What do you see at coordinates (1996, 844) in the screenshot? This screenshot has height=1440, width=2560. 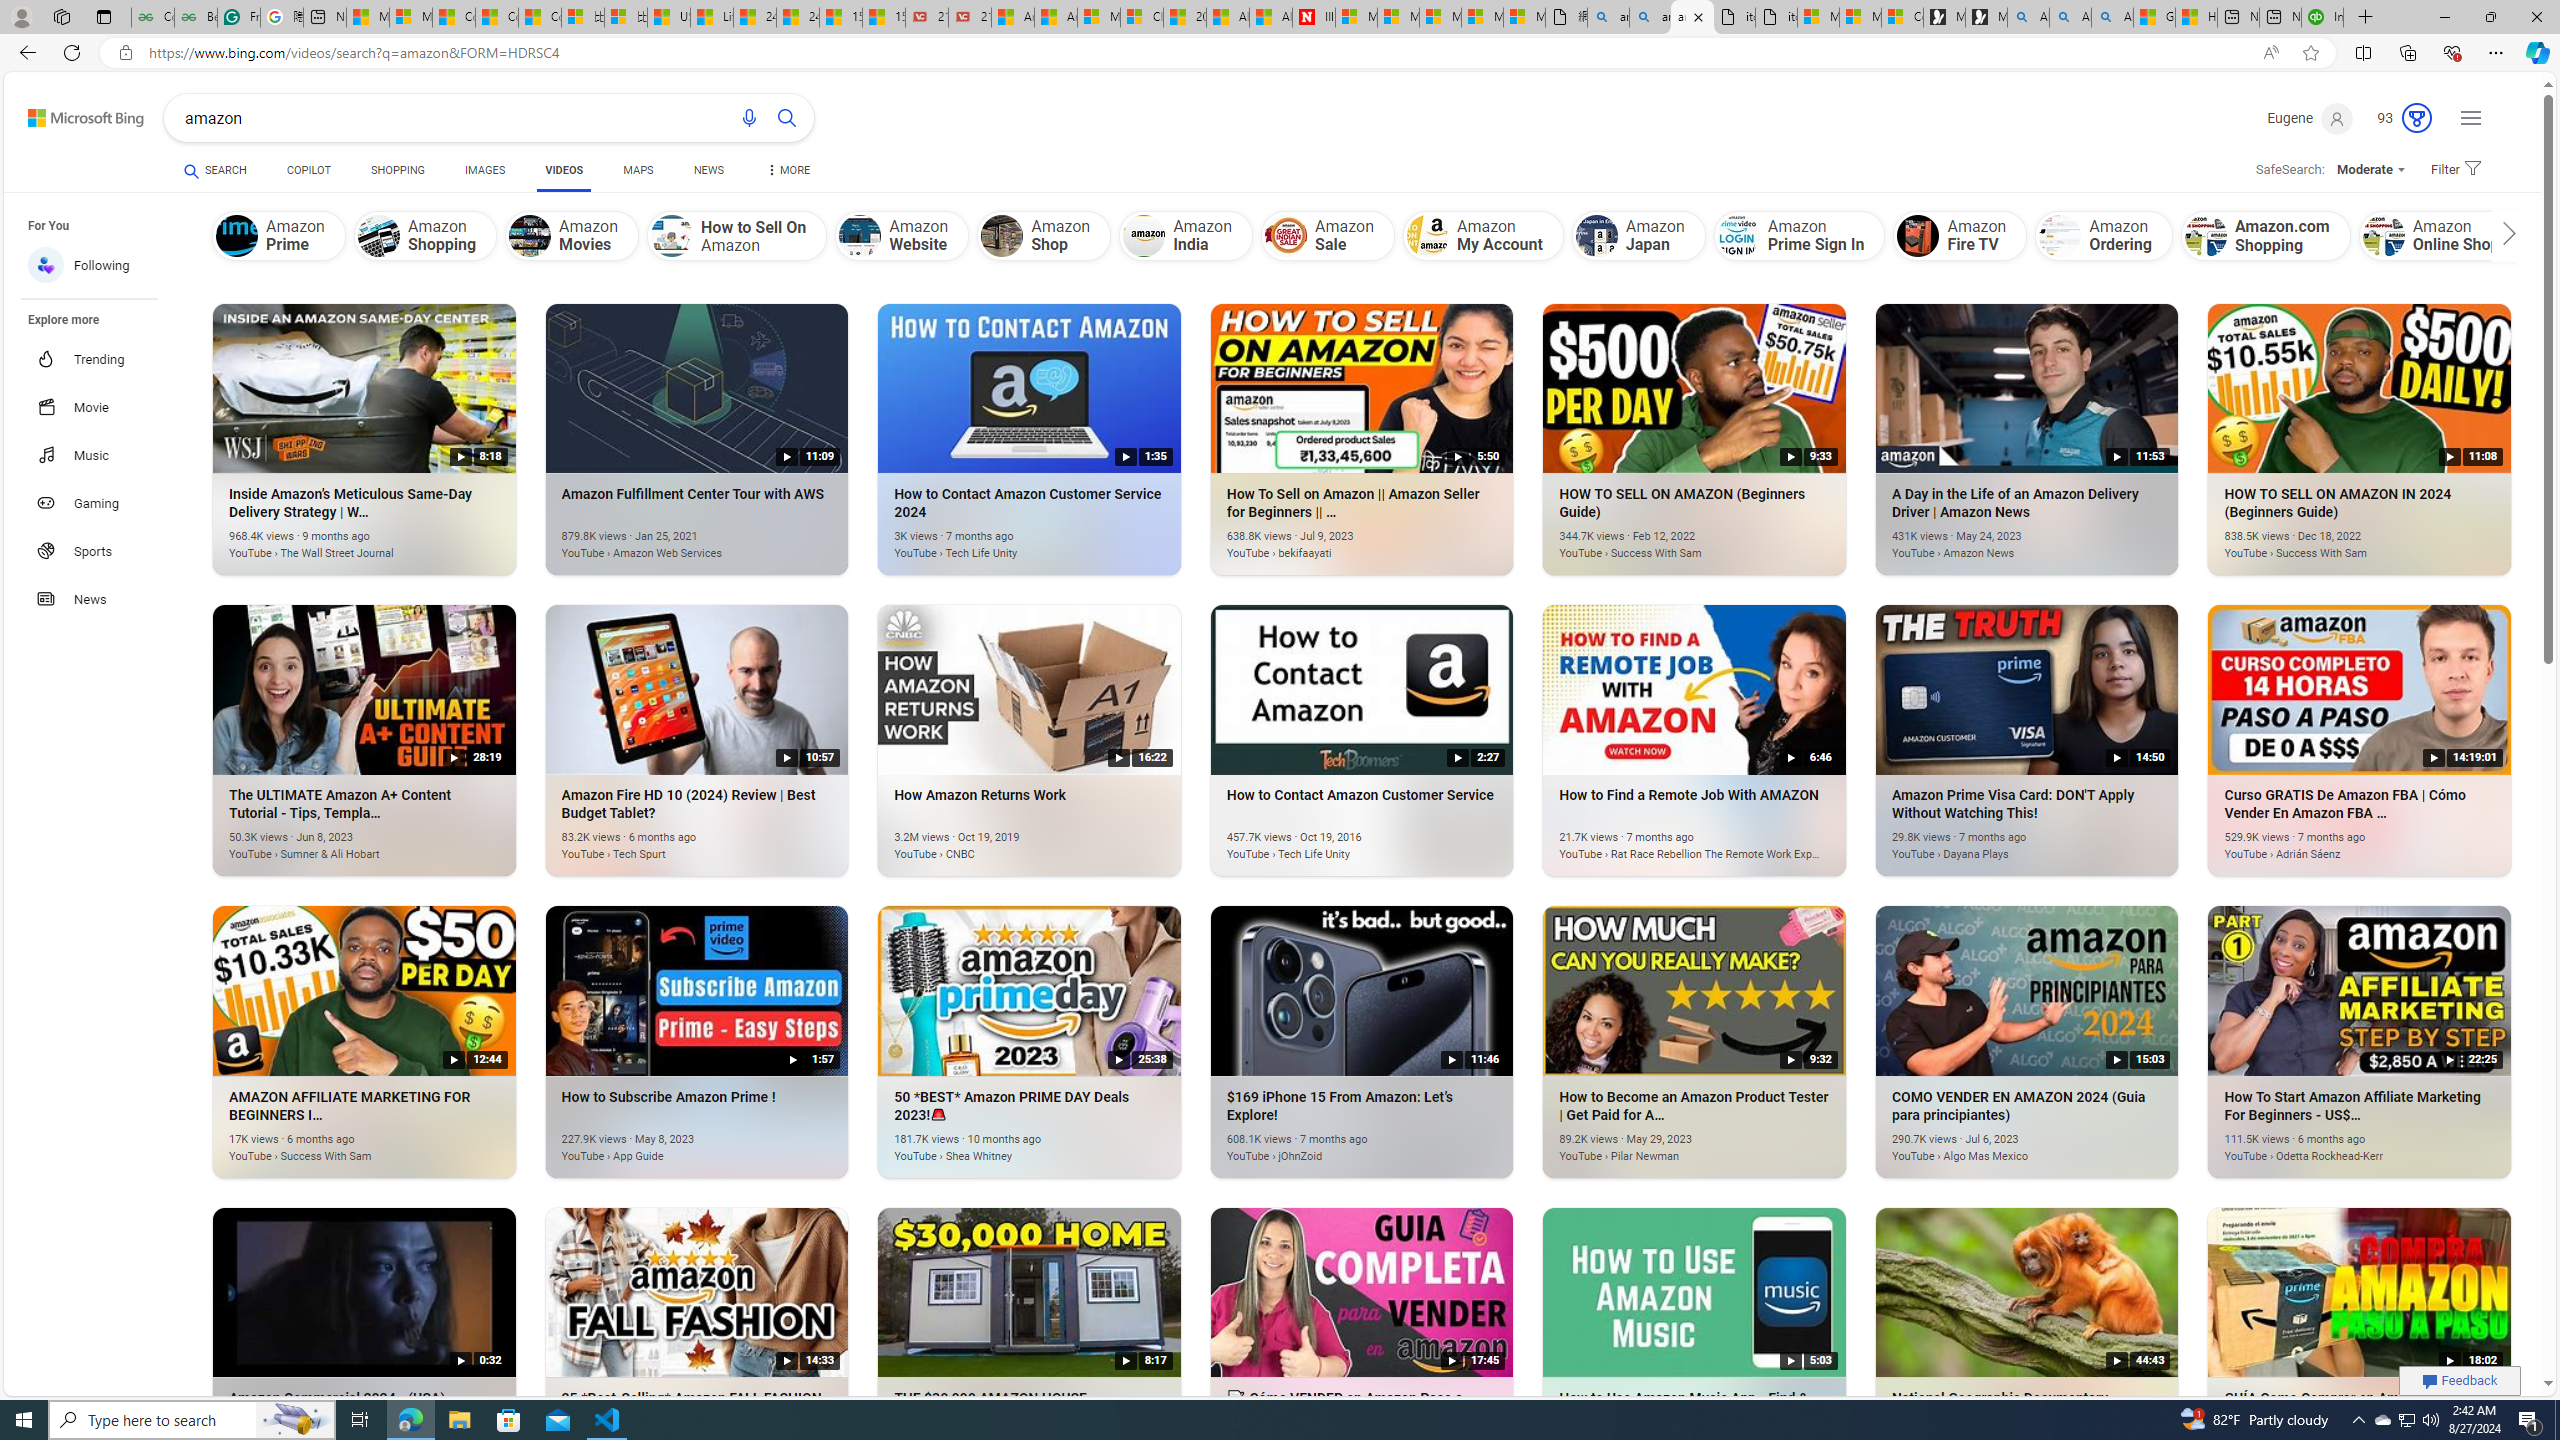 I see `Amazon Prime Visa Card: DON'T Apply Without Watching This!` at bounding box center [1996, 844].